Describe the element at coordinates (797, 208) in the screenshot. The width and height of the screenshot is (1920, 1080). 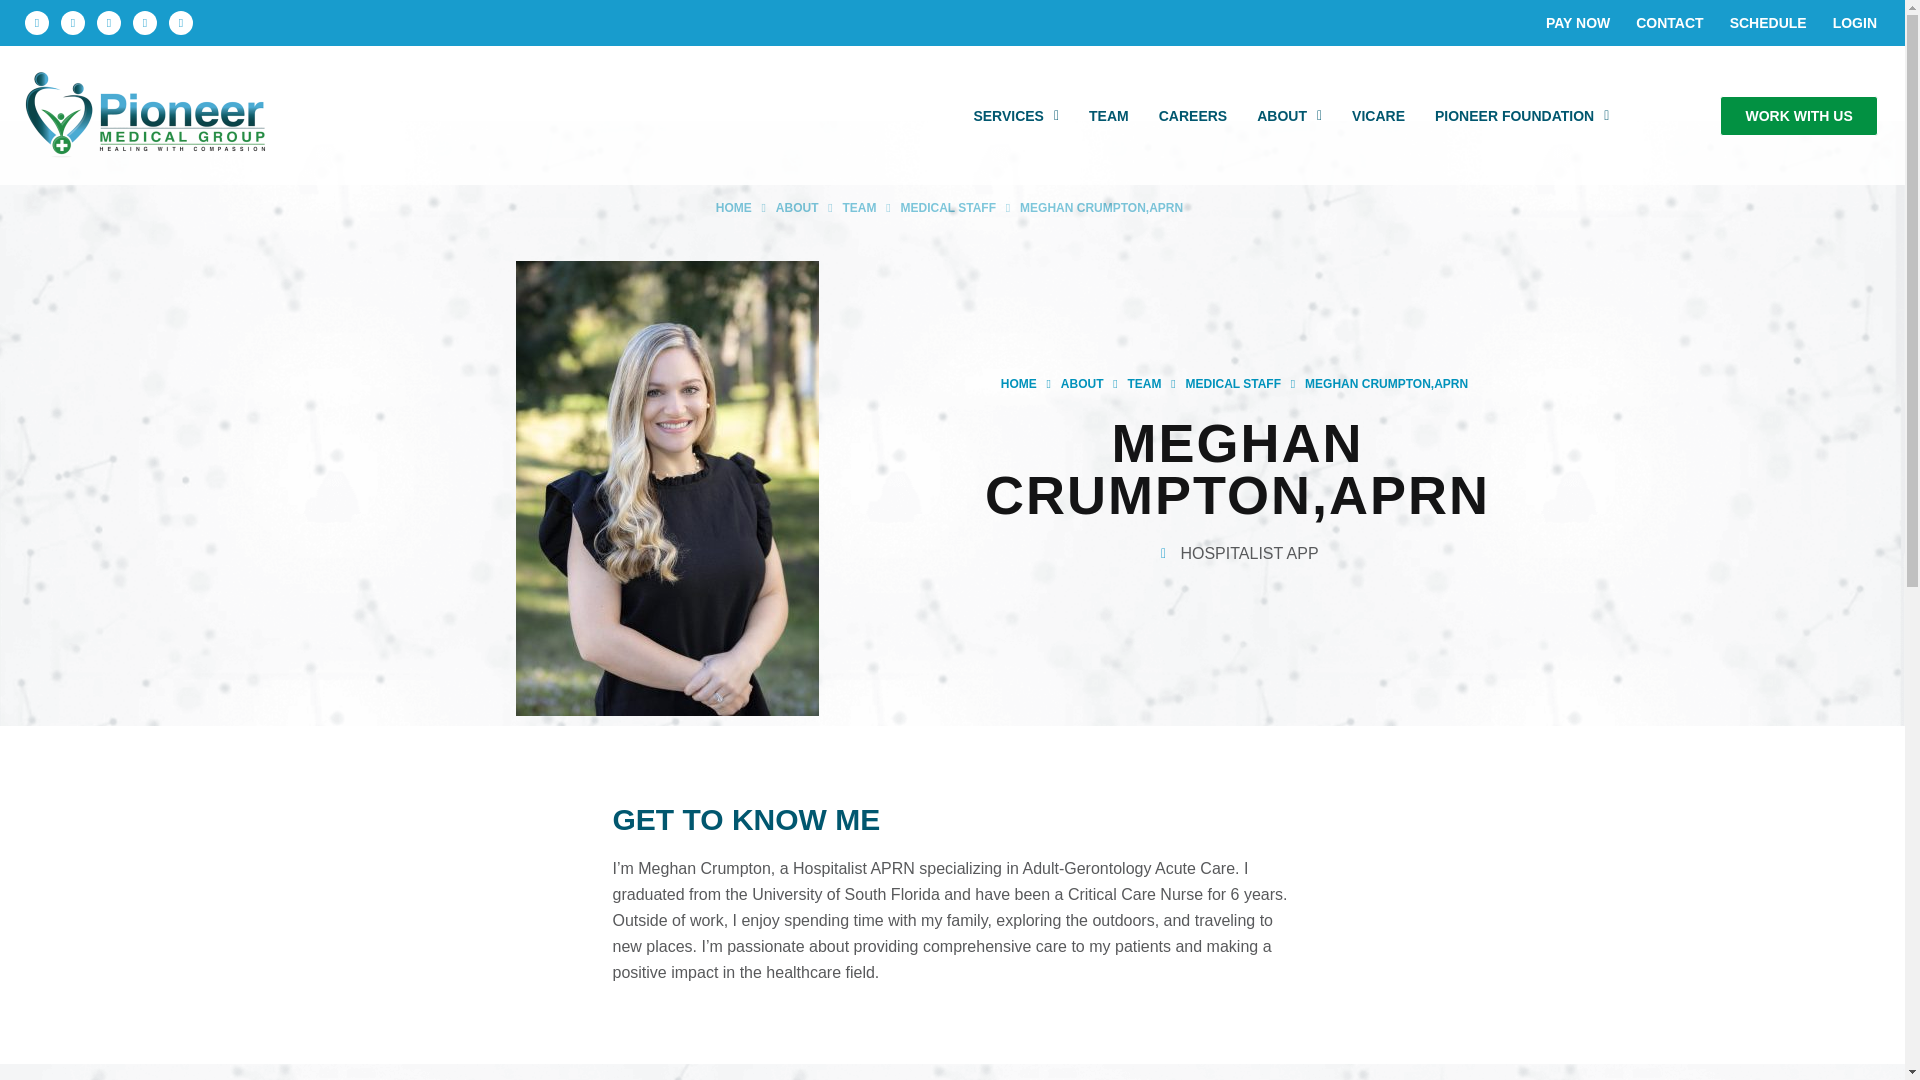
I see `Go to About.` at that location.